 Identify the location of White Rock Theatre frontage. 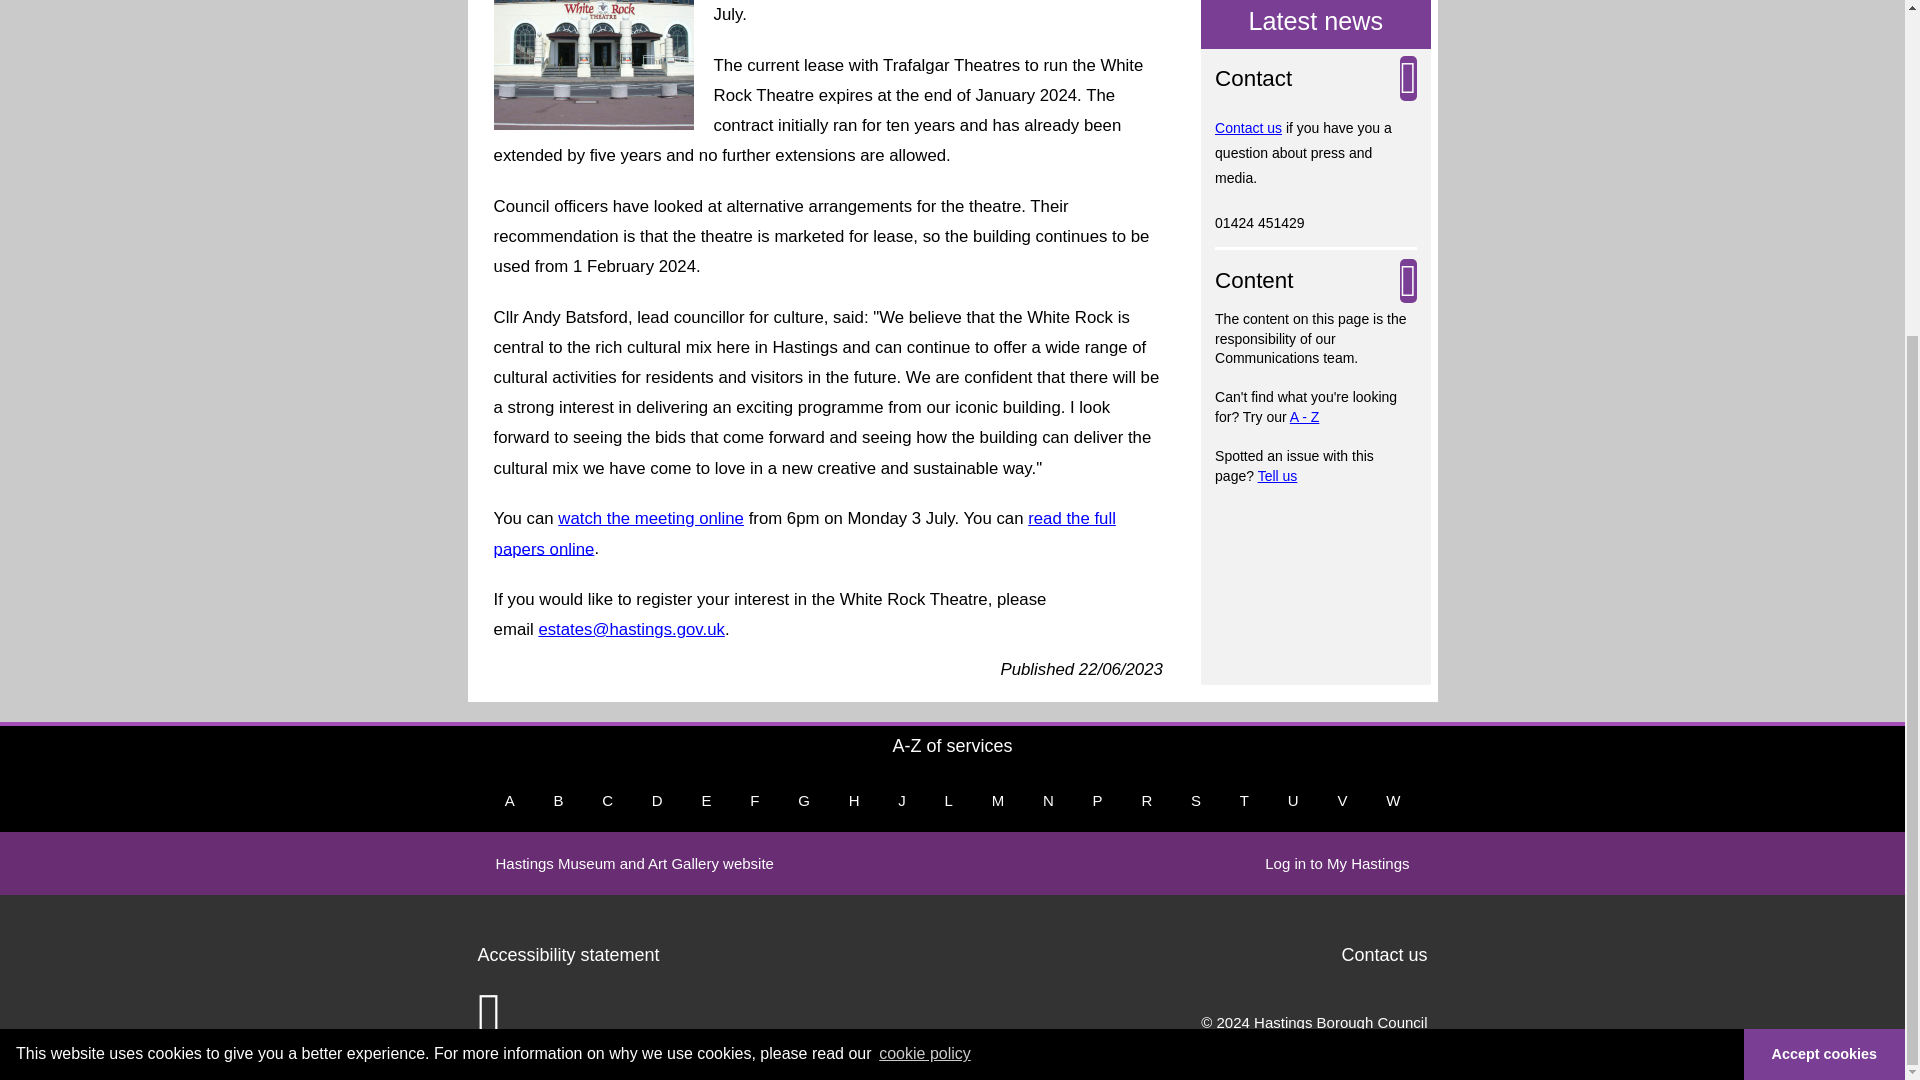
(593, 64).